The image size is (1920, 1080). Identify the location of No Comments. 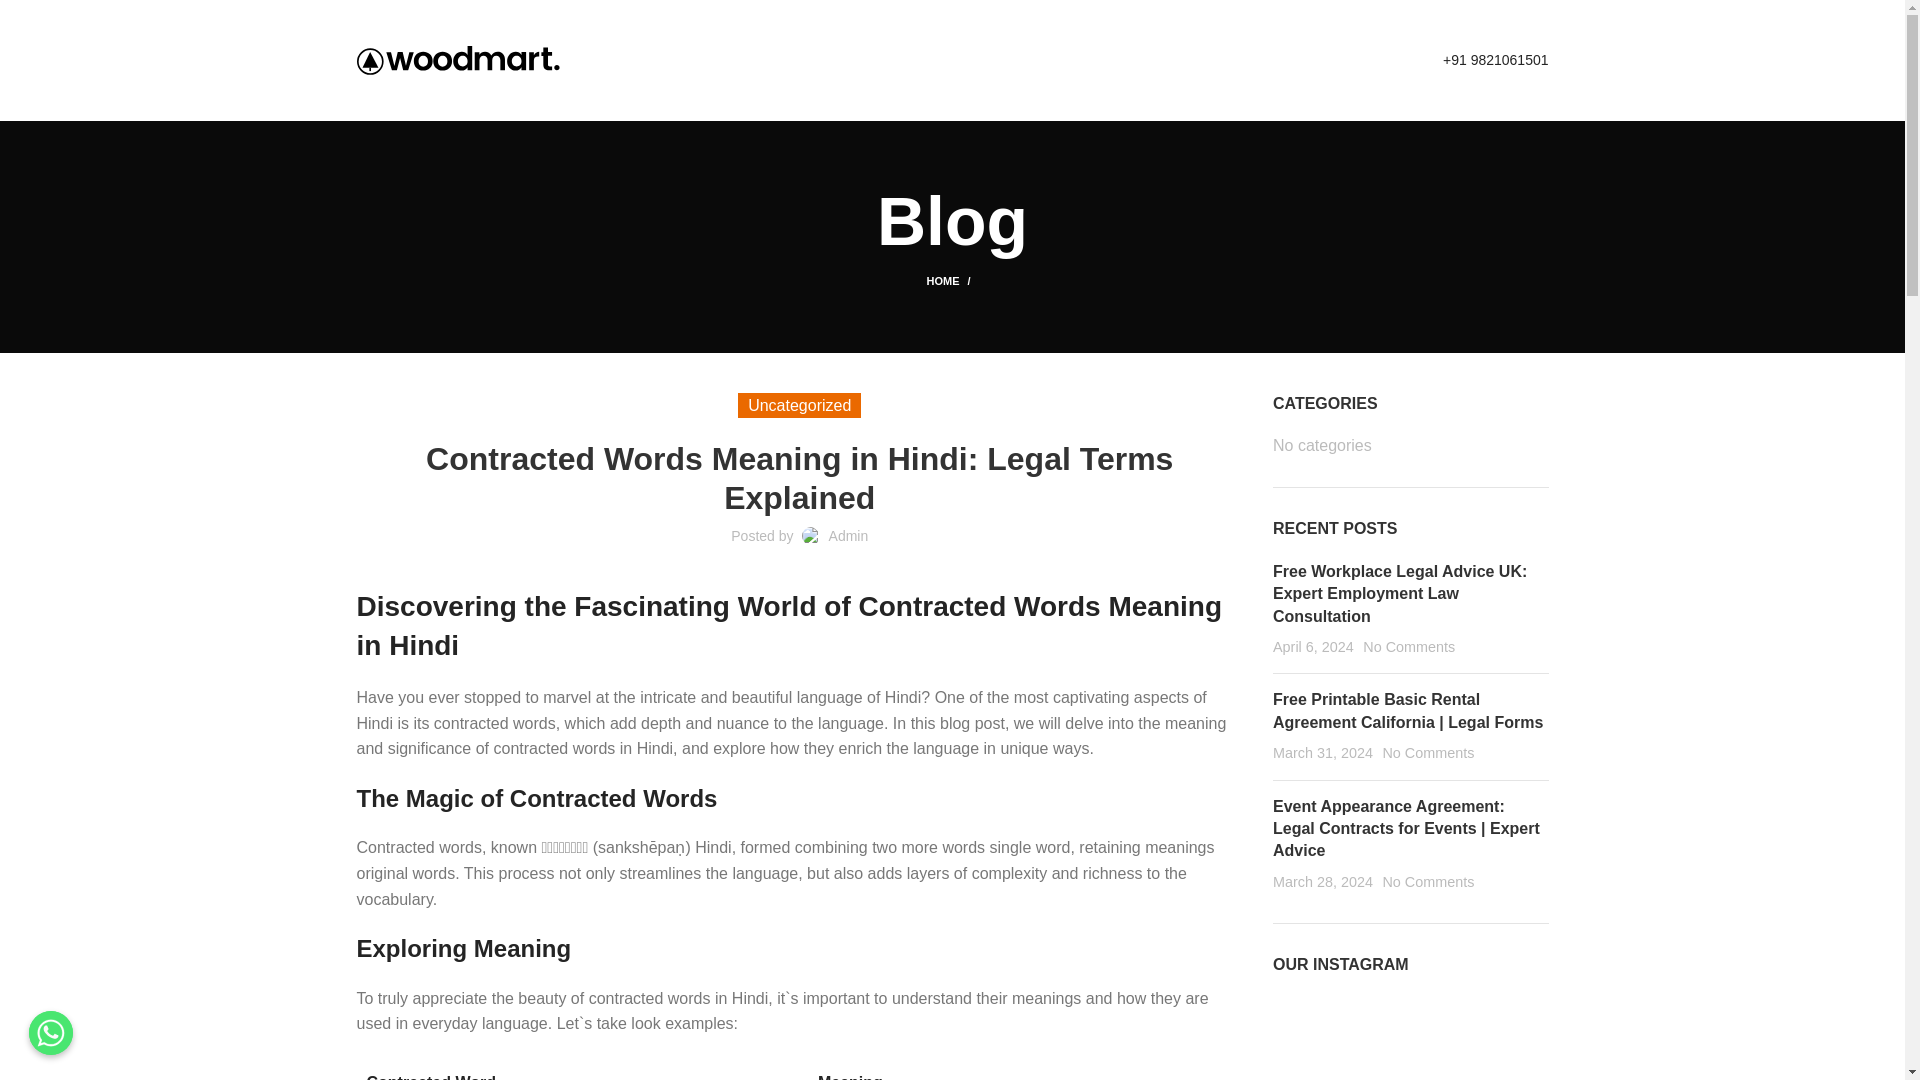
(1428, 753).